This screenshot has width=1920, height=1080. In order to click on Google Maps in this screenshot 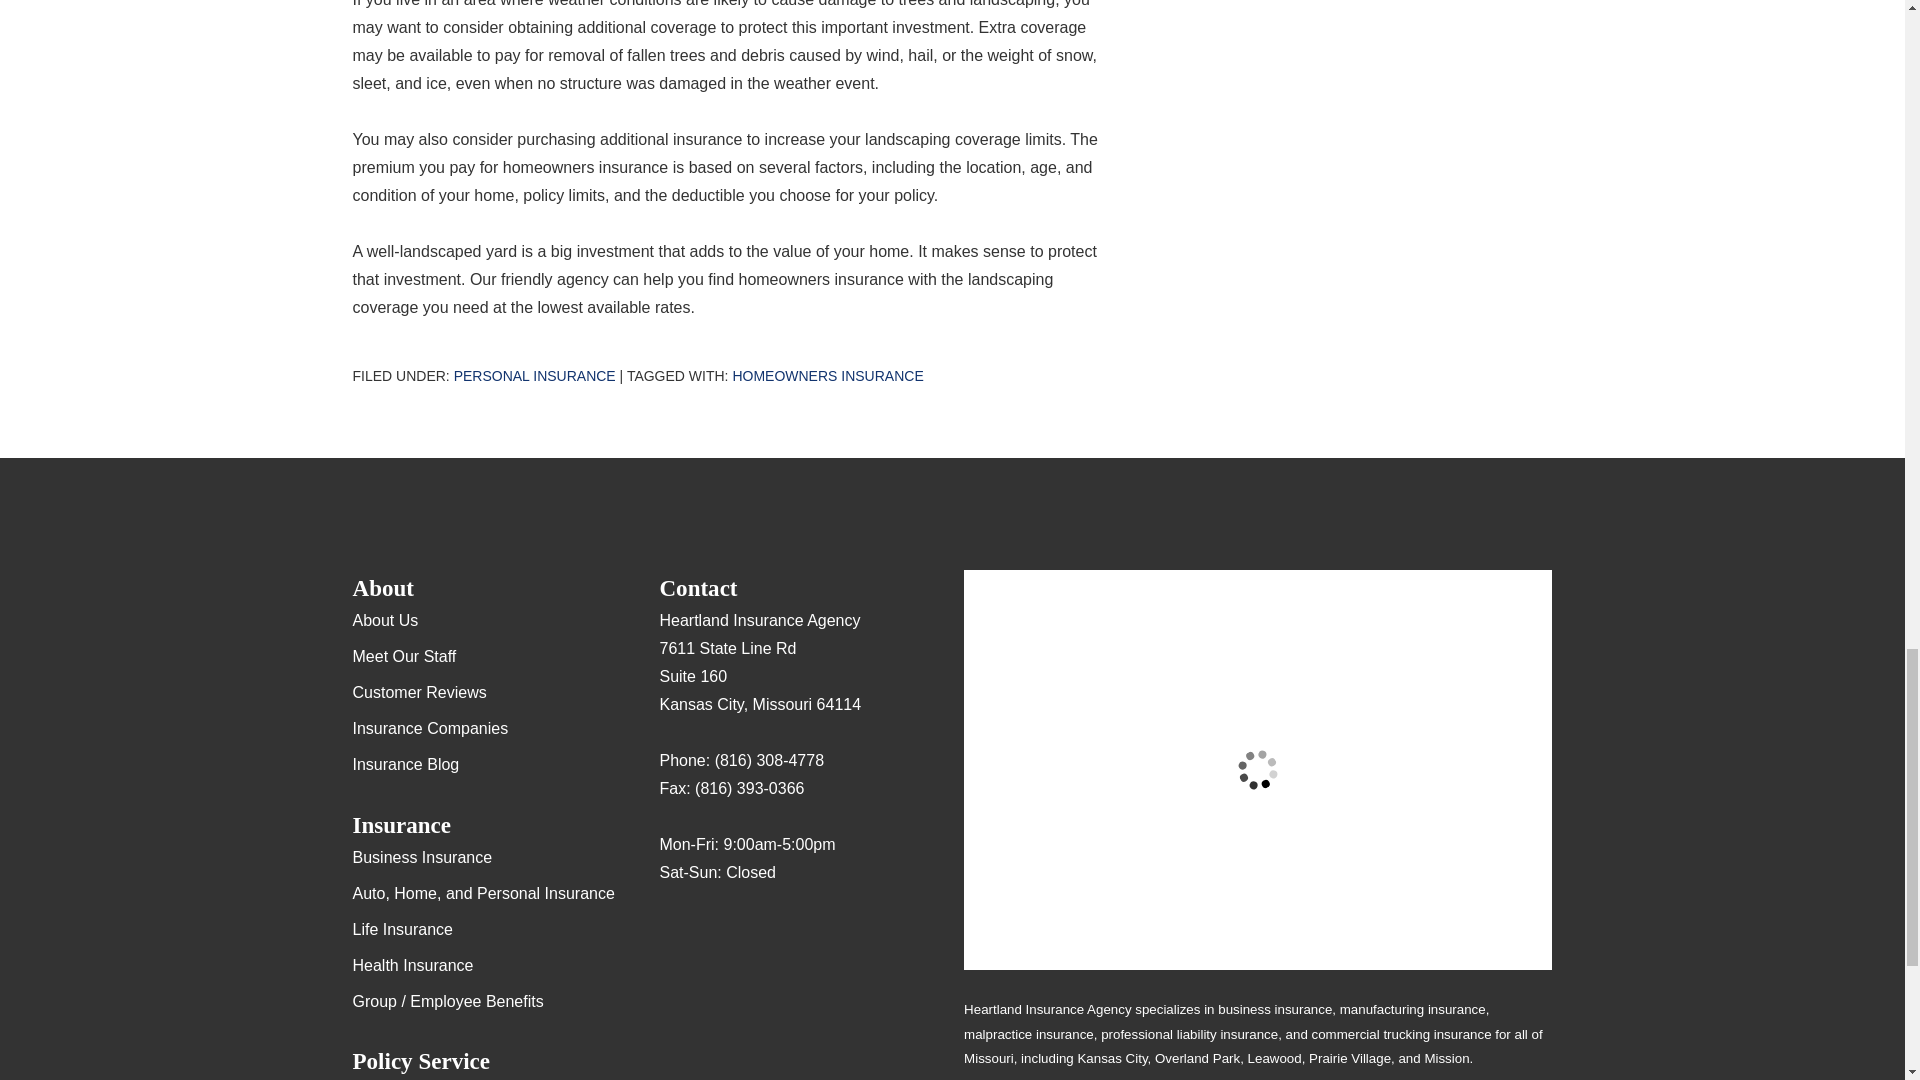, I will do `click(674, 932)`.